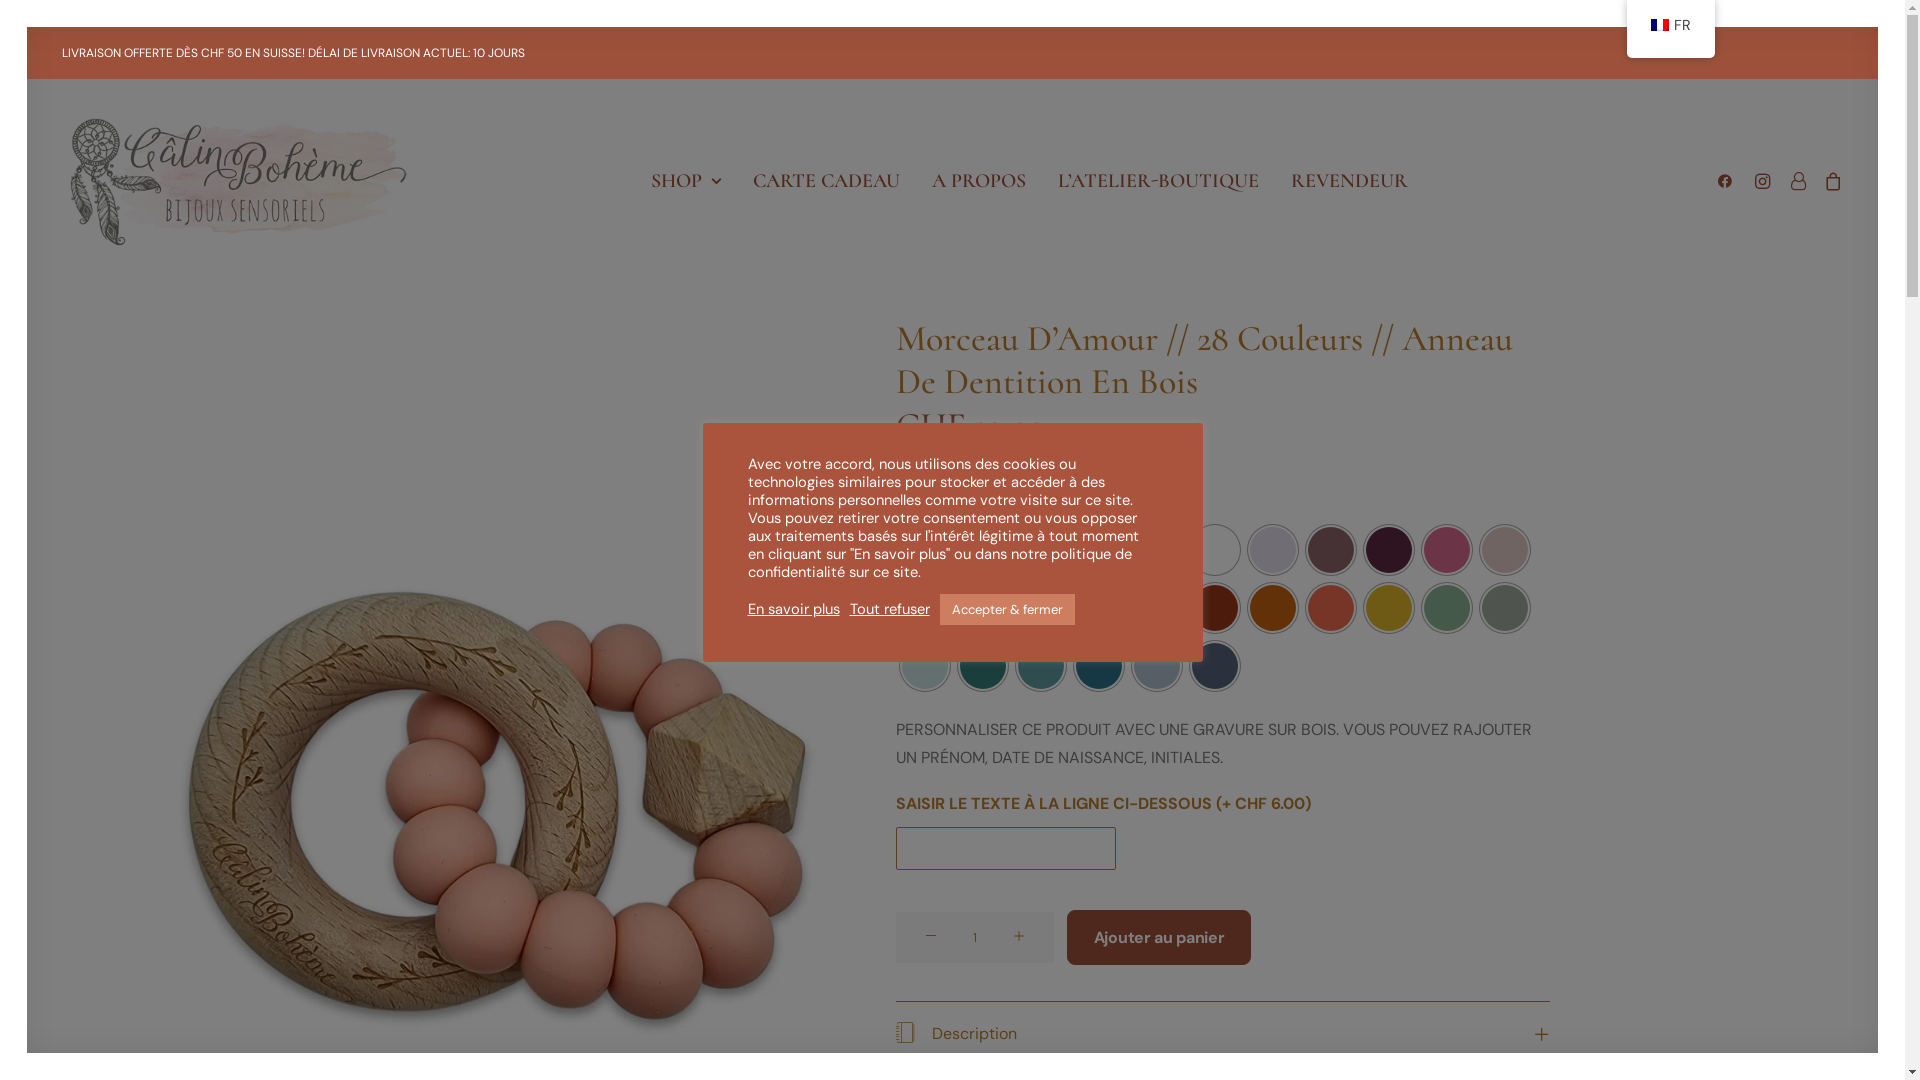  What do you see at coordinates (1041, 666) in the screenshot?
I see `Bleu canard` at bounding box center [1041, 666].